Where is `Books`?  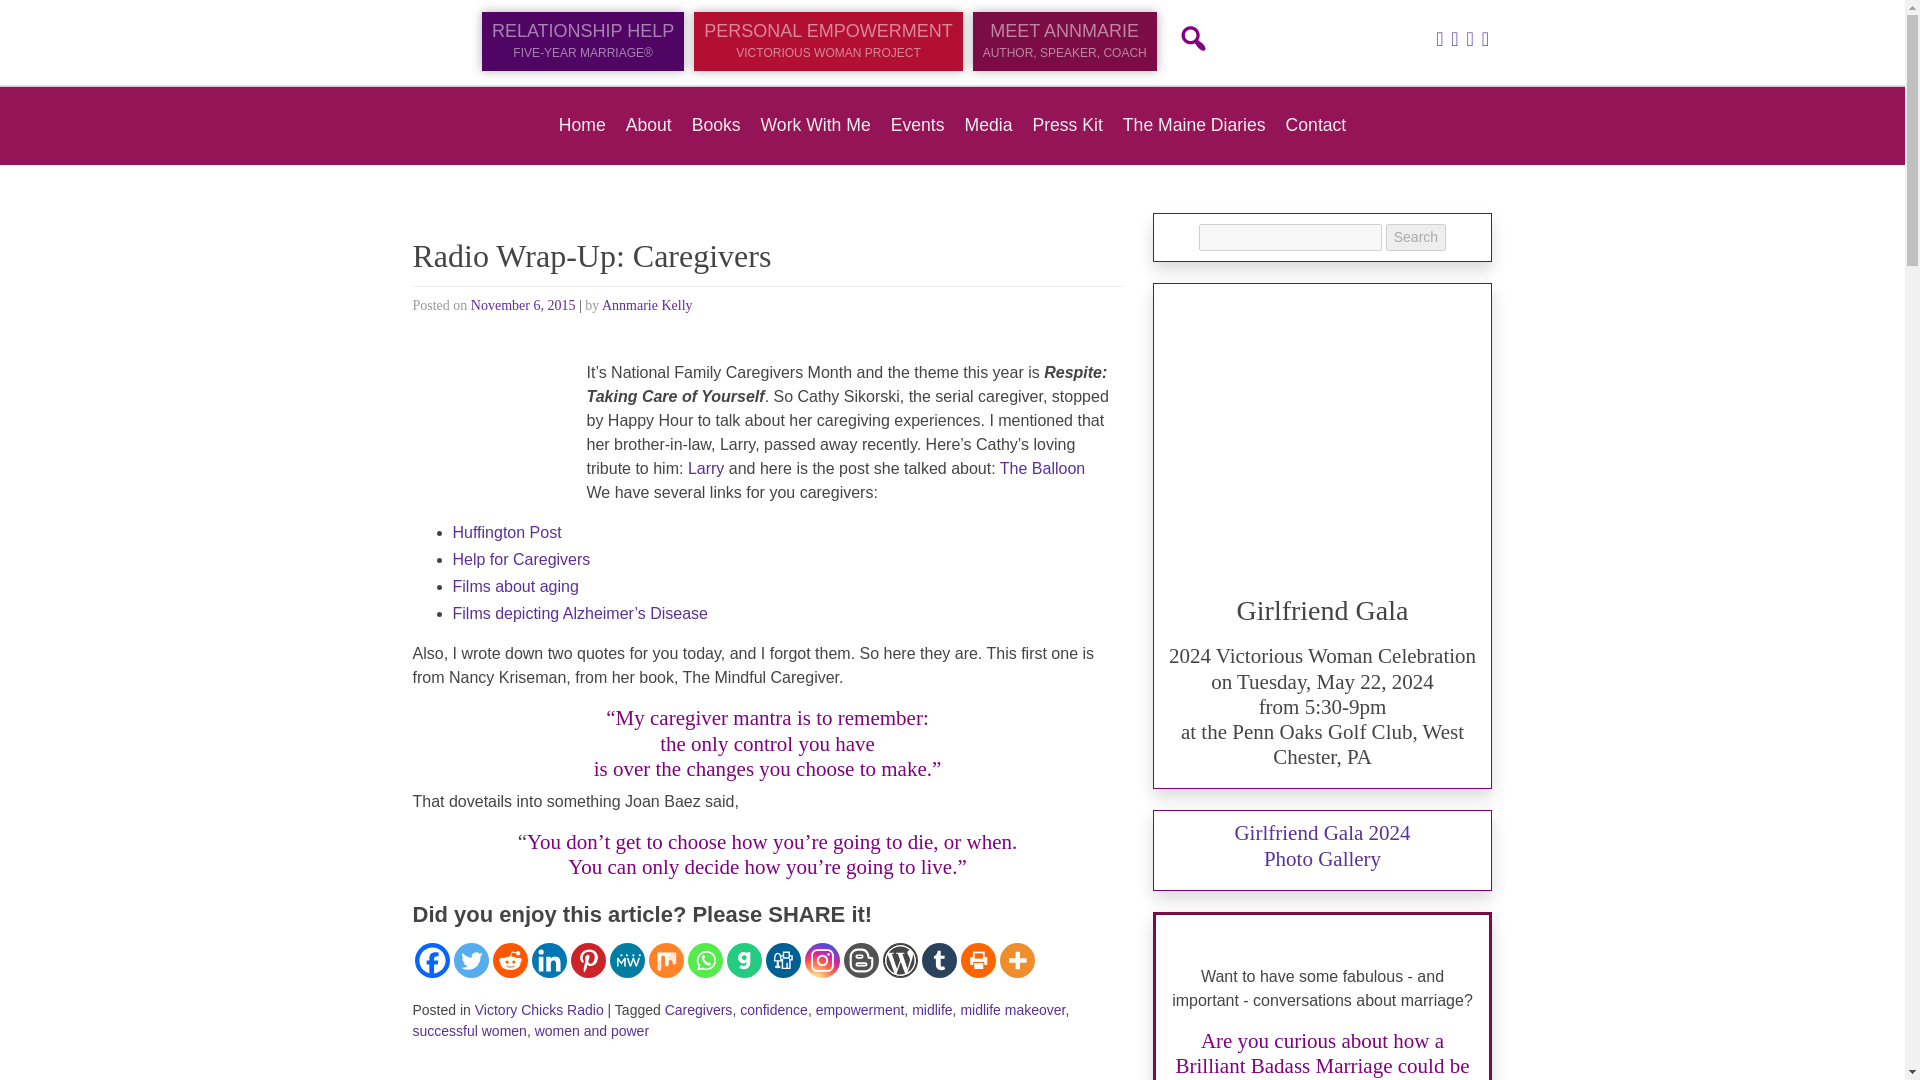 Books is located at coordinates (716, 124).